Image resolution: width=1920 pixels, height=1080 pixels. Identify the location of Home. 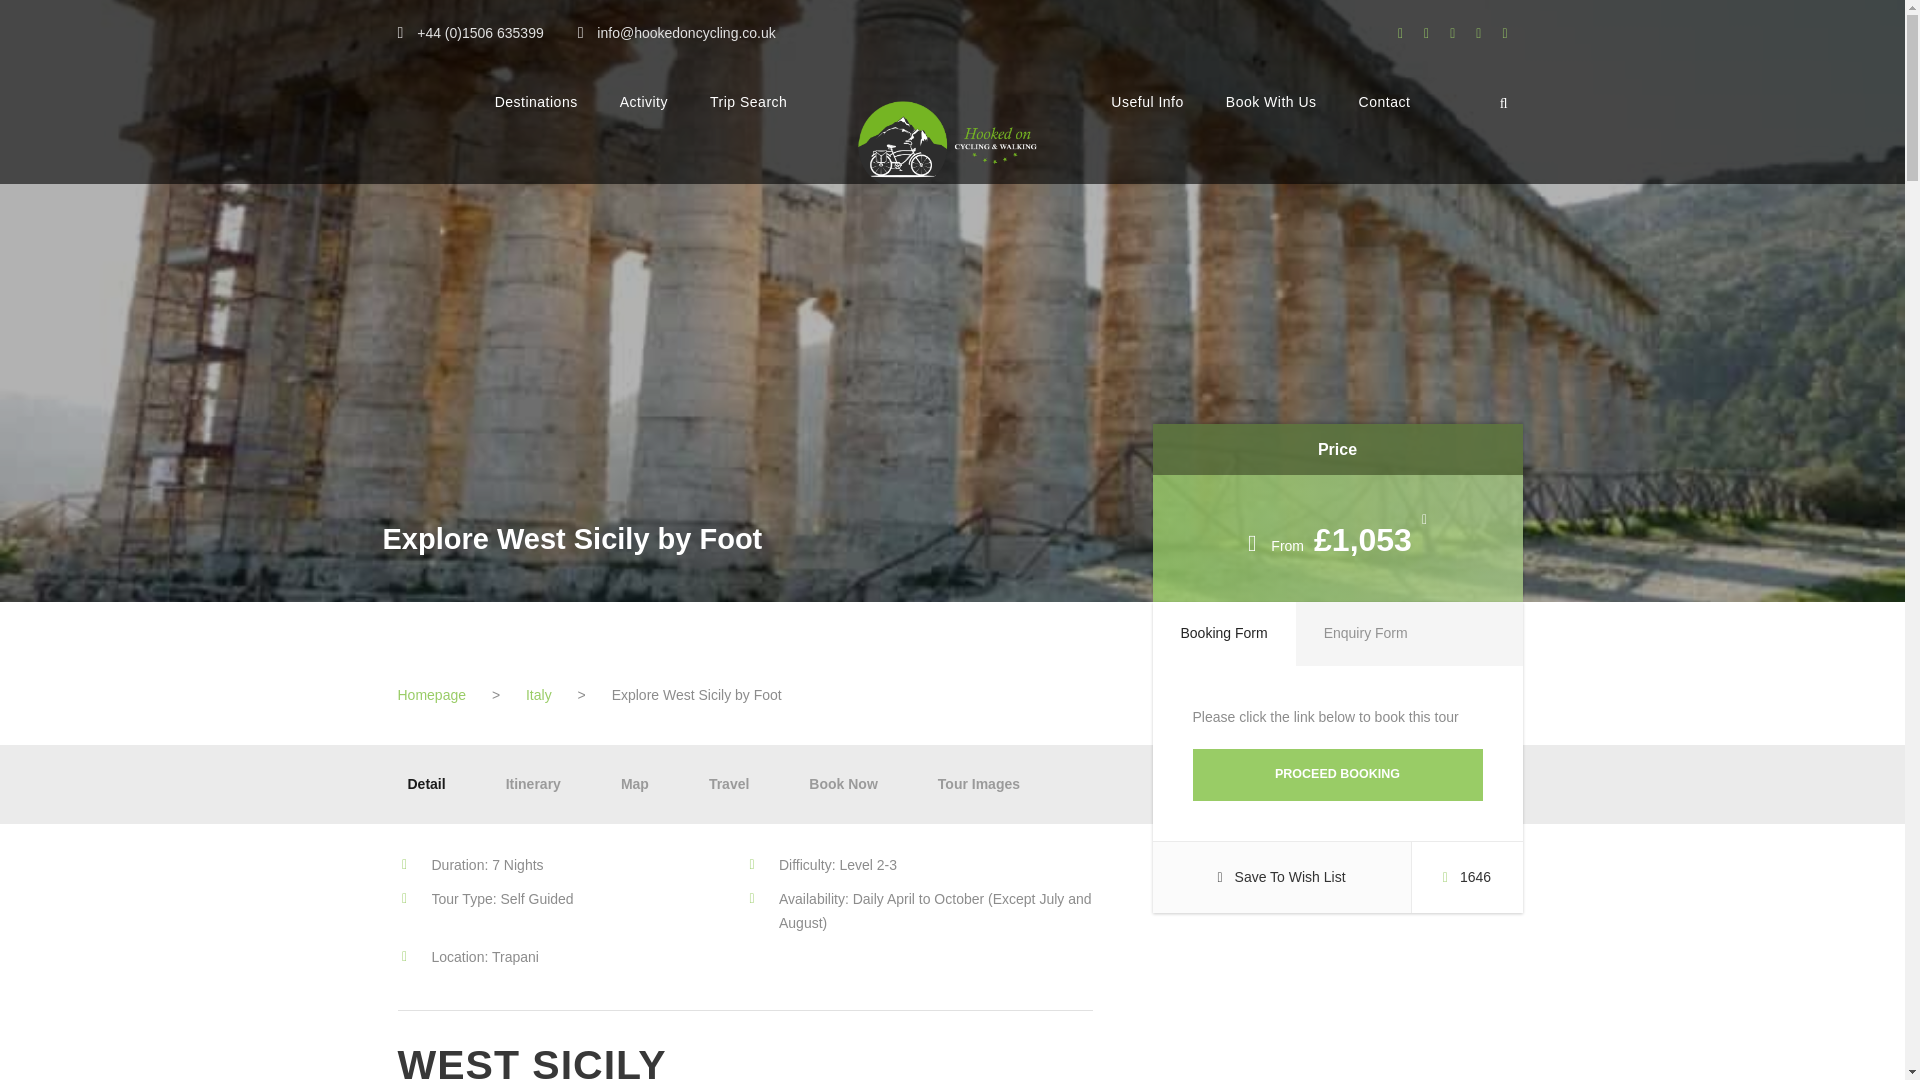
(432, 694).